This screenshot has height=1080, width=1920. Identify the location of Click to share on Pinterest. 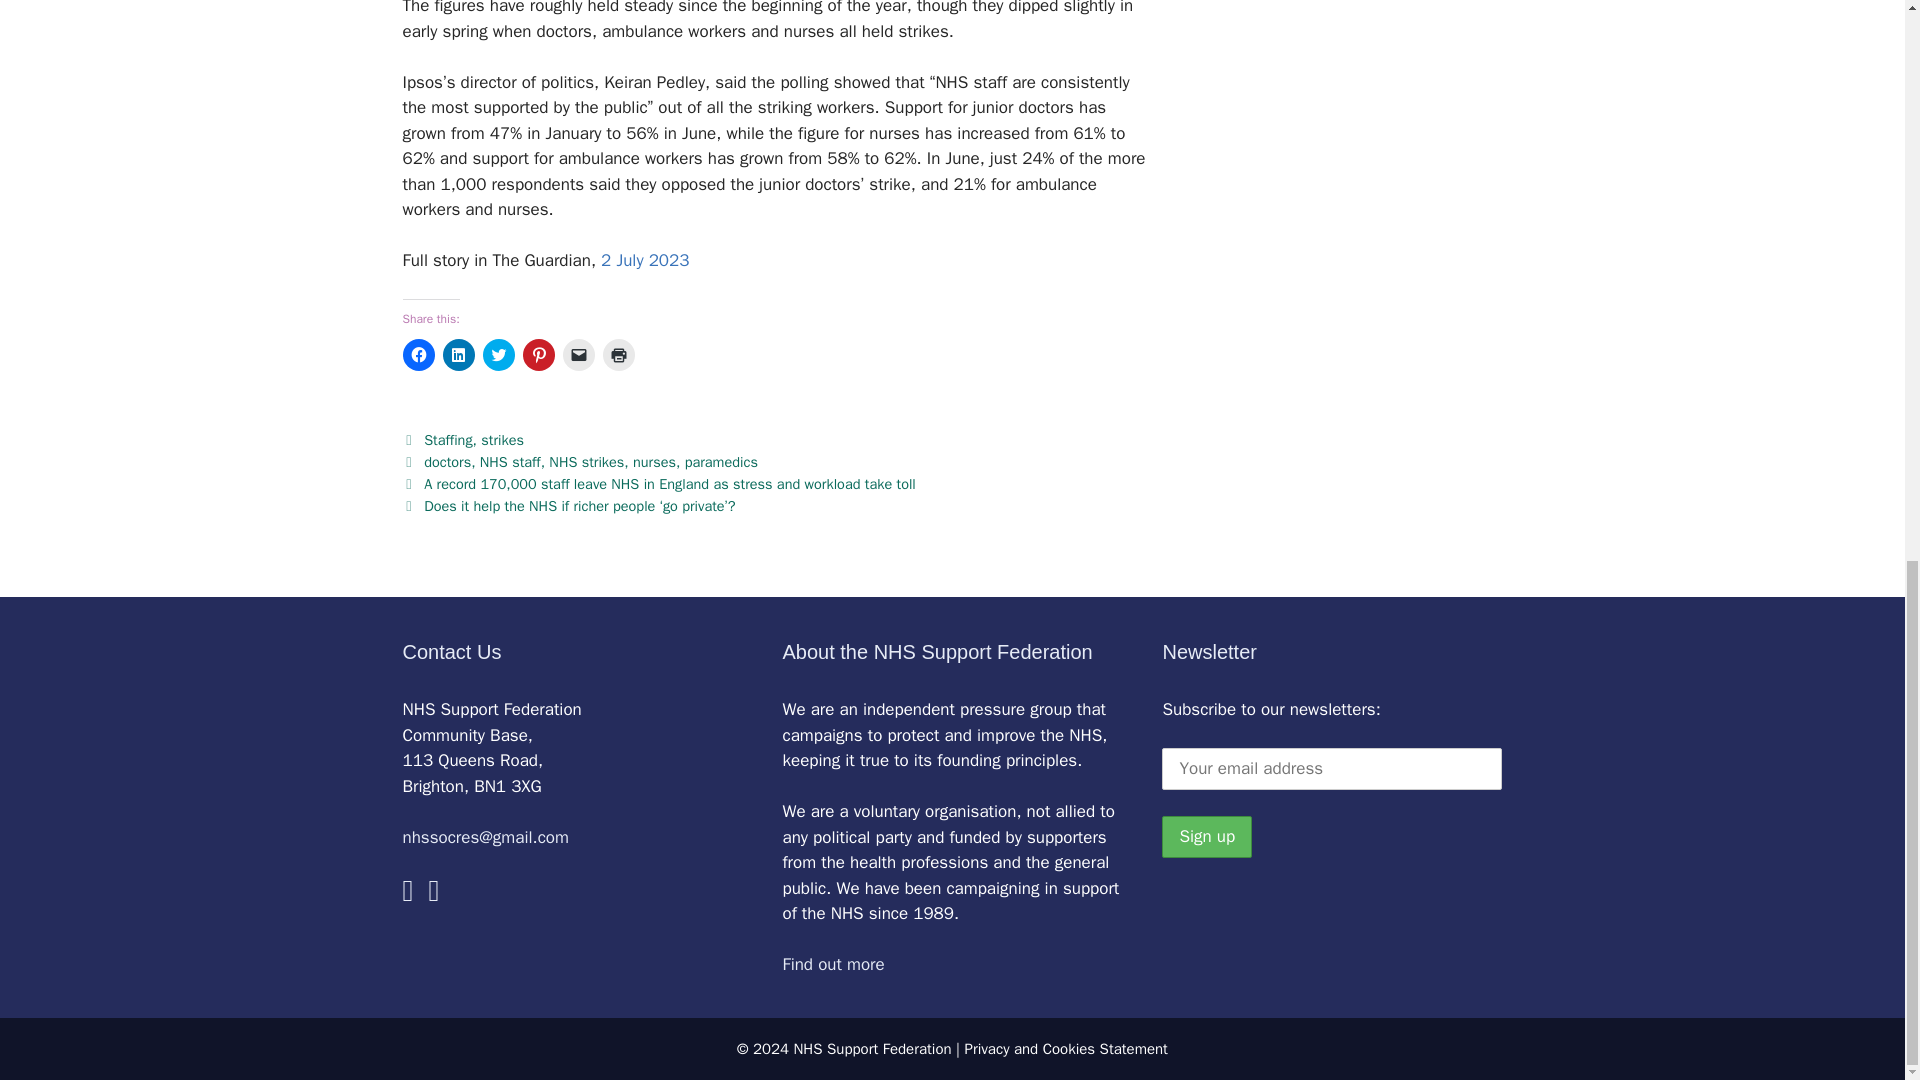
(538, 355).